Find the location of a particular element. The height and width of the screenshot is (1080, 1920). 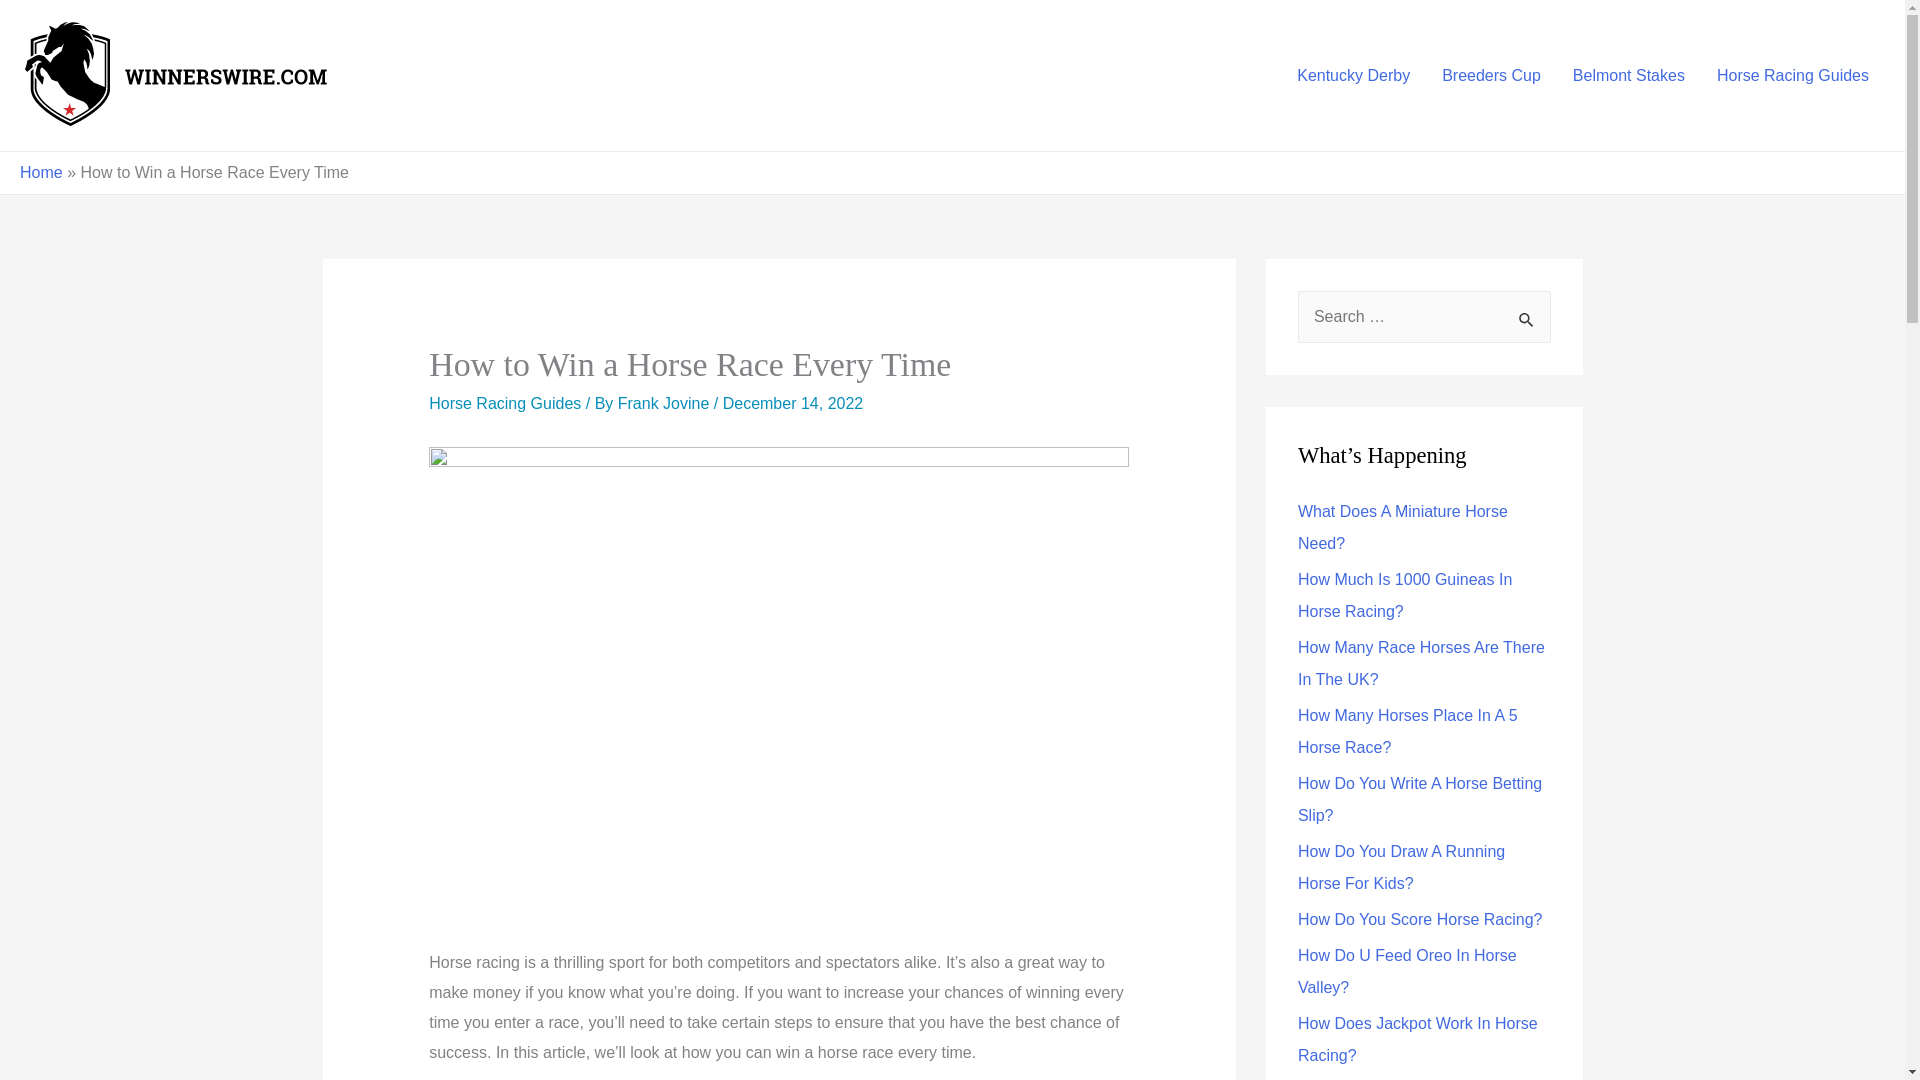

Breeders Cup is located at coordinates (1492, 74).